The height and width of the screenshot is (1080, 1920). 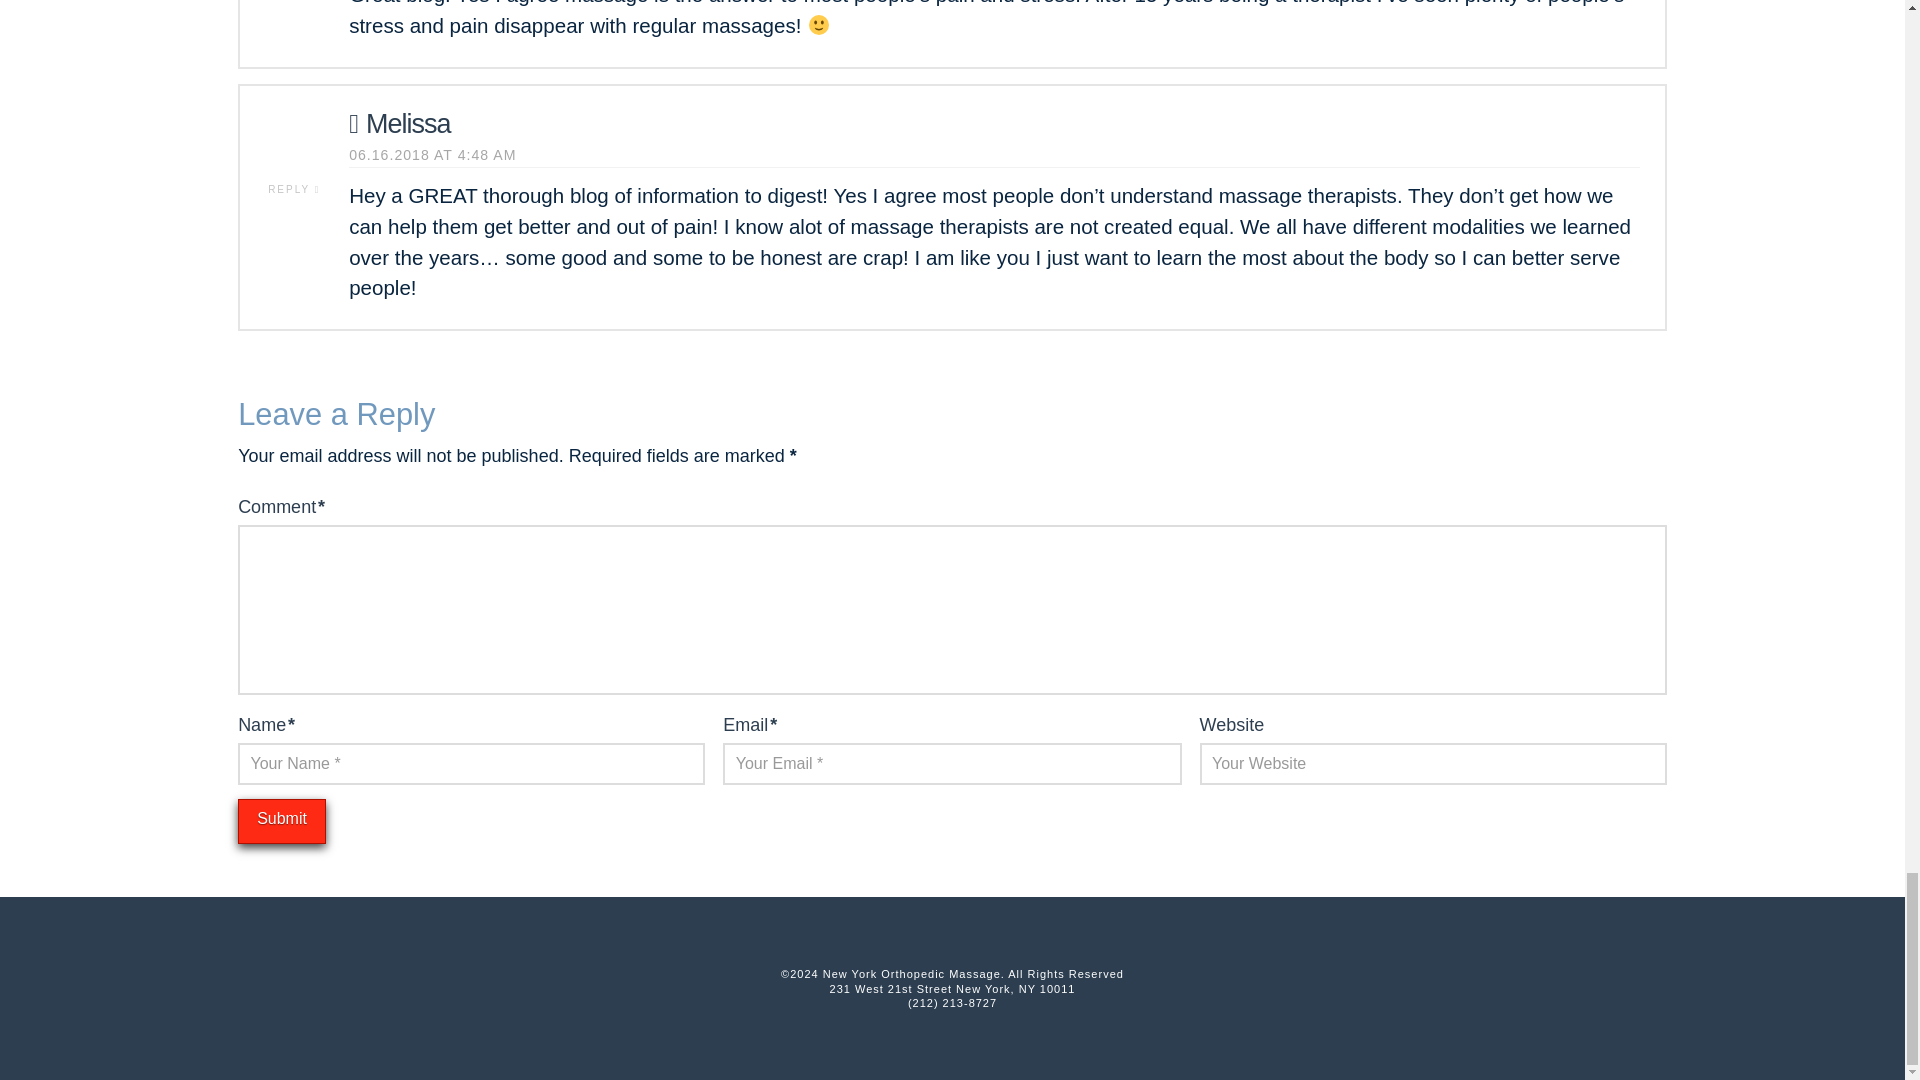 I want to click on Submit, so click(x=282, y=821).